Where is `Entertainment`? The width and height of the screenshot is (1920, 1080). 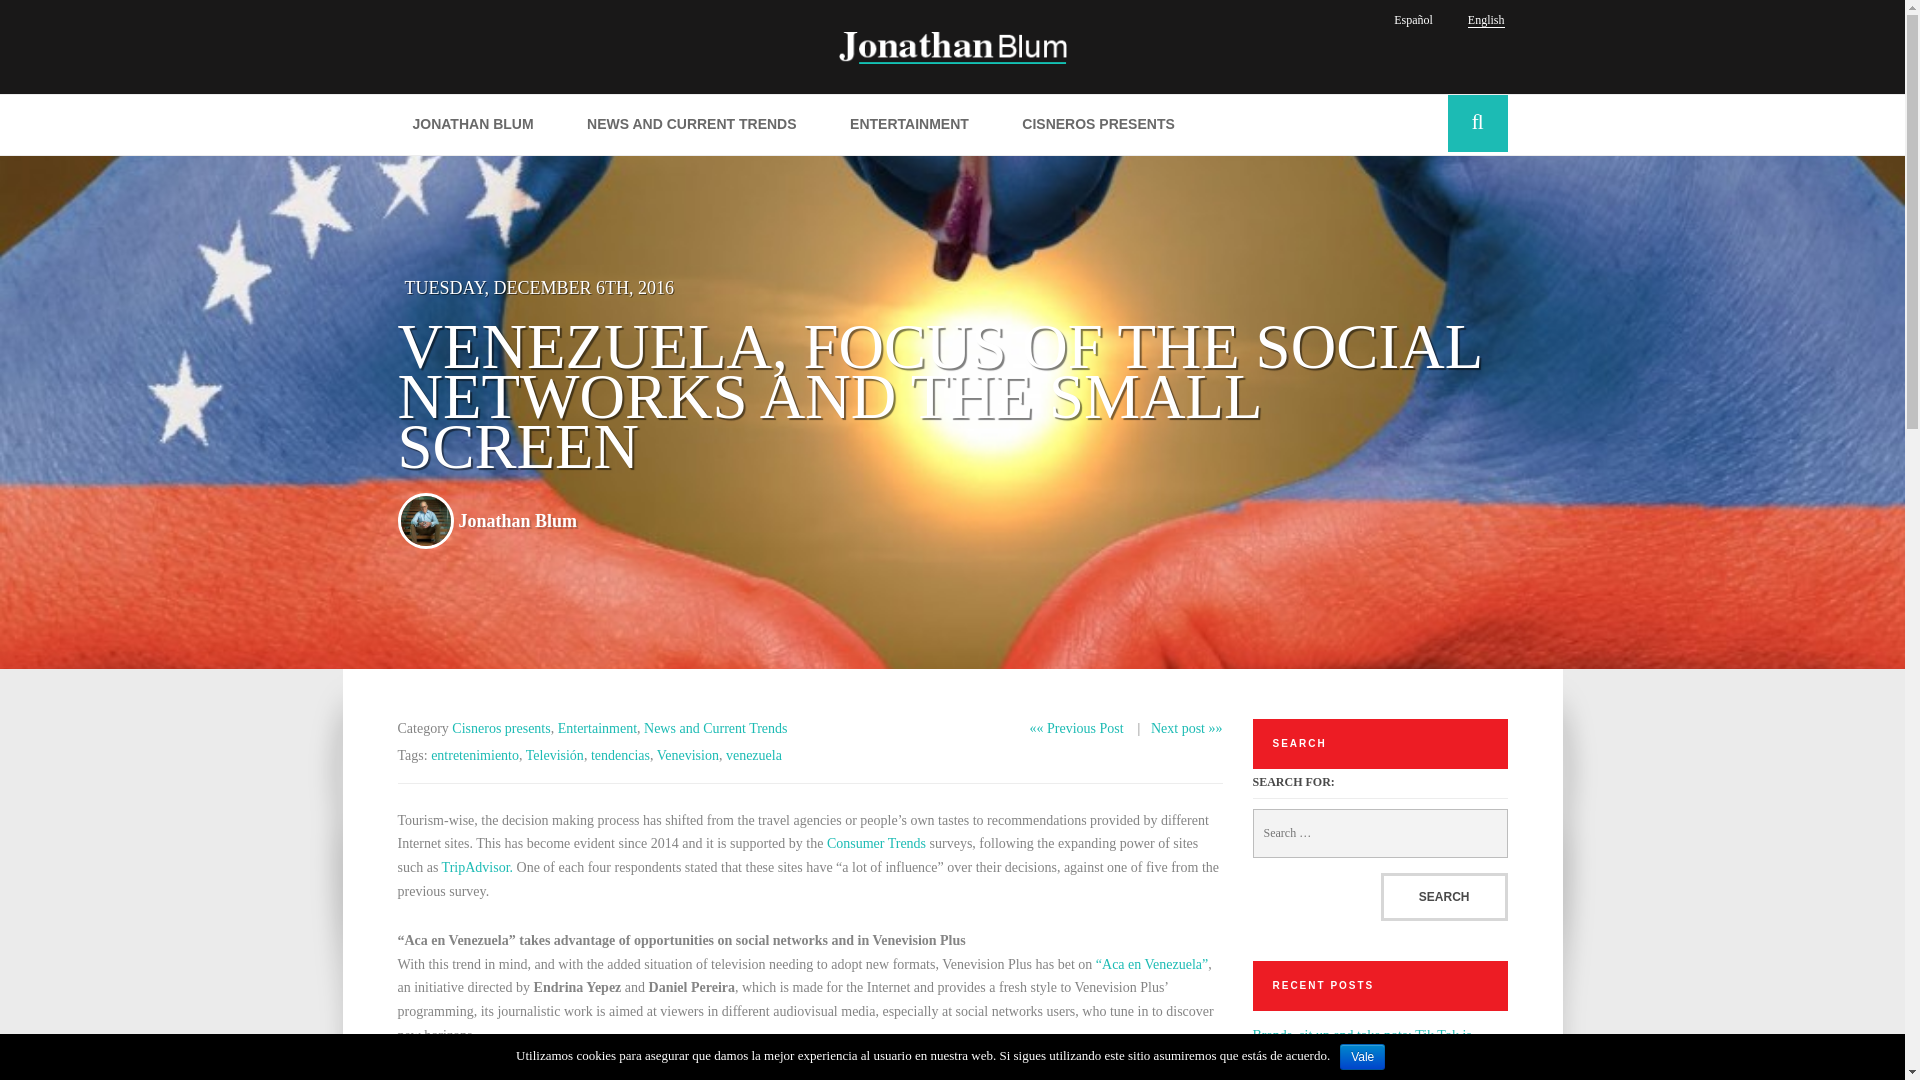 Entertainment is located at coordinates (598, 728).